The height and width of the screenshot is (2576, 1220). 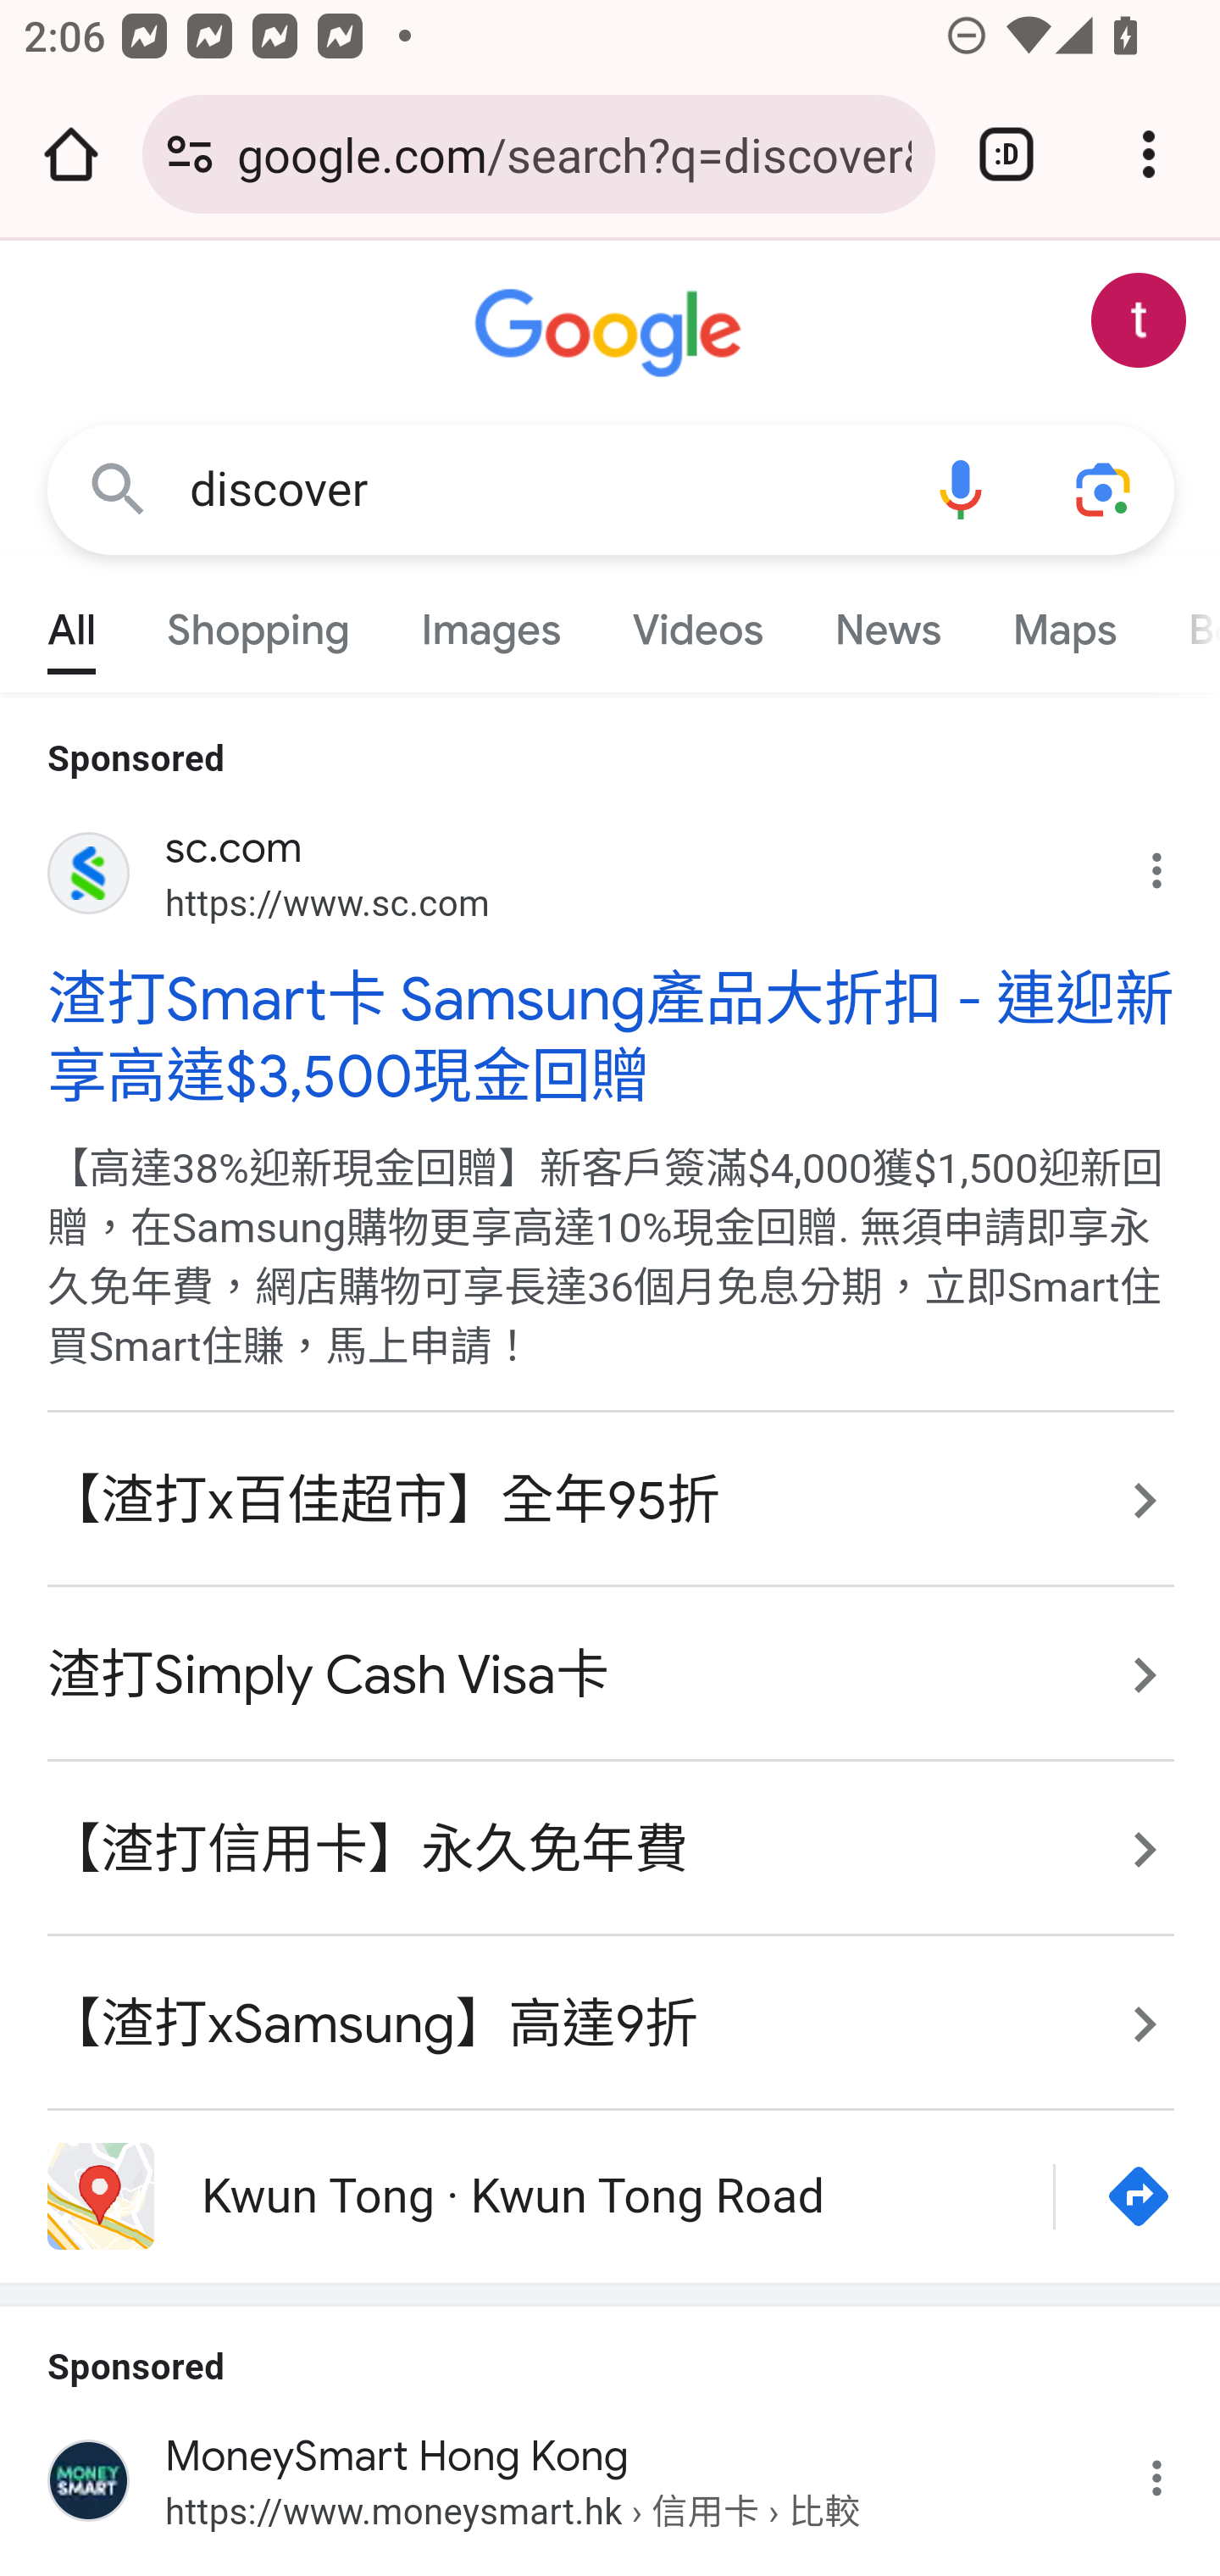 What do you see at coordinates (1173, 864) in the screenshot?
I see `Why this ad?` at bounding box center [1173, 864].